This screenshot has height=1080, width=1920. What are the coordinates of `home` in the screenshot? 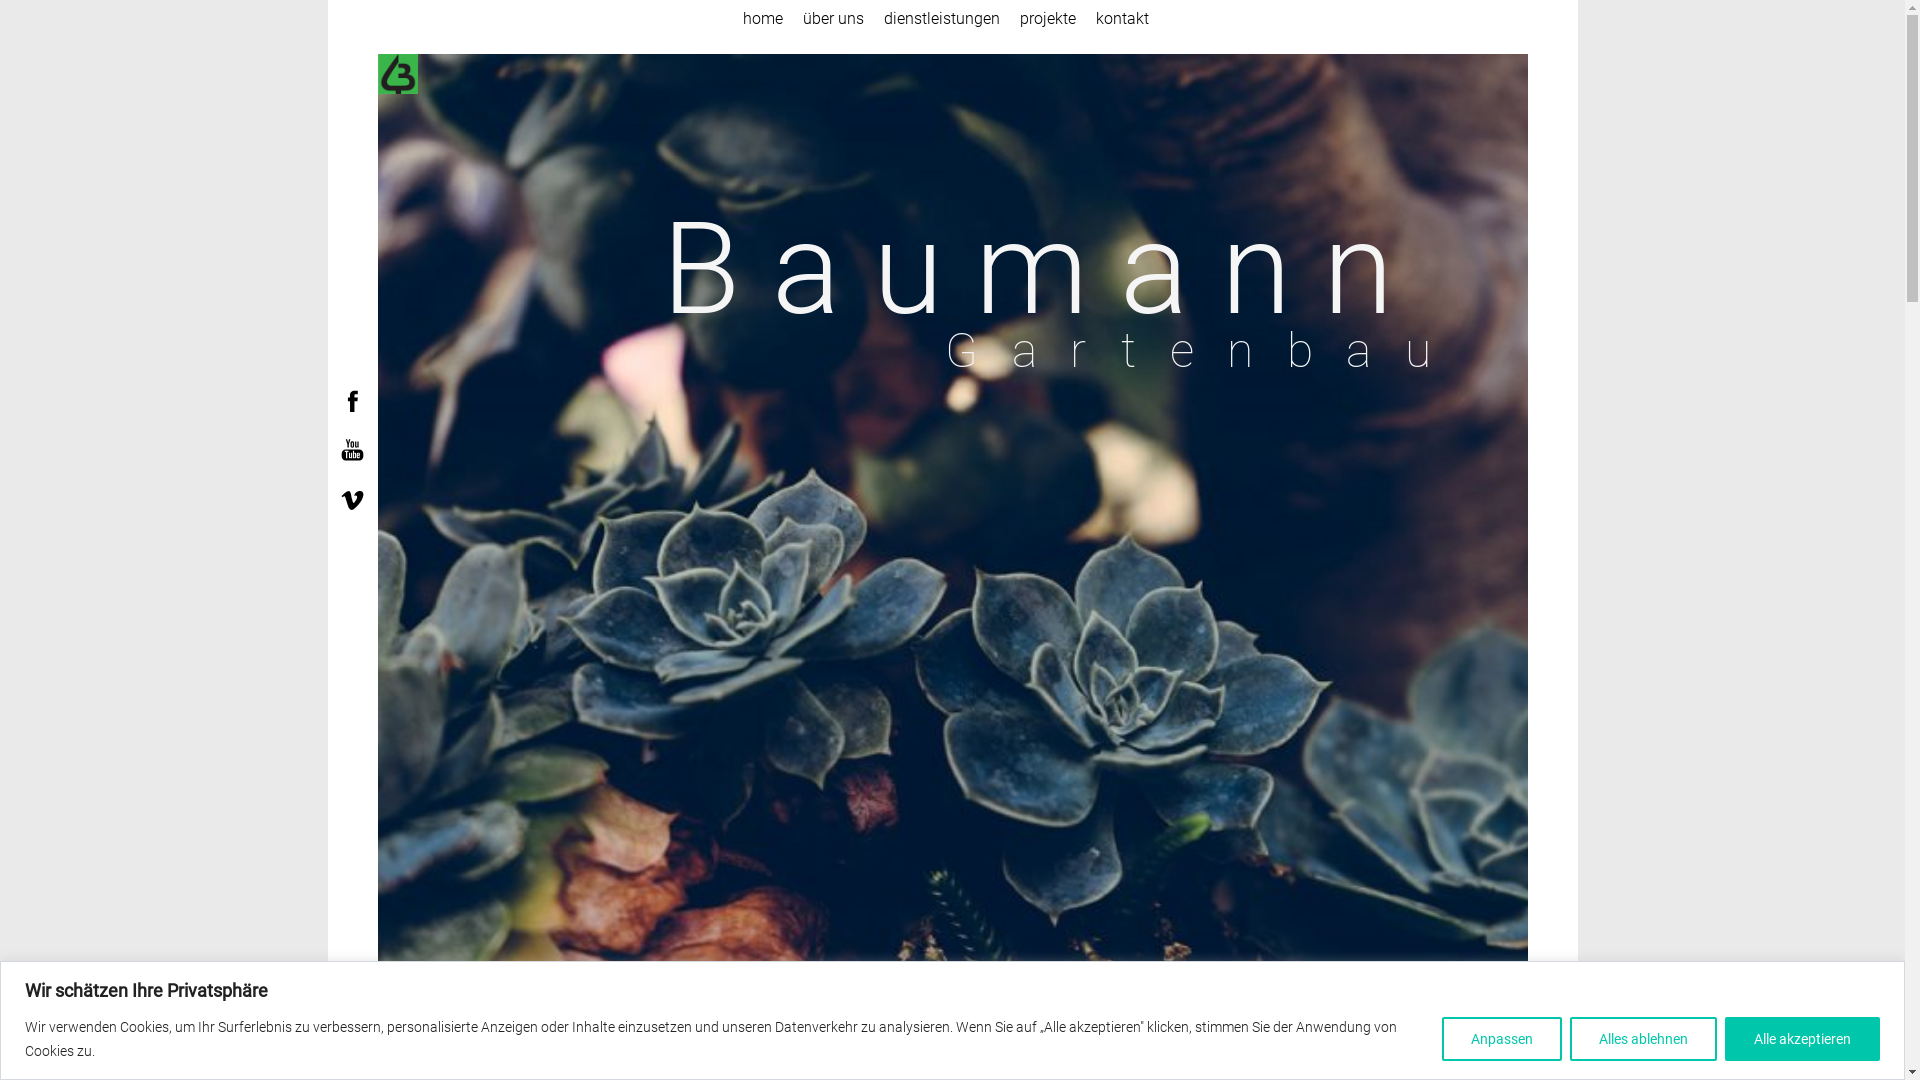 It's located at (762, 18).